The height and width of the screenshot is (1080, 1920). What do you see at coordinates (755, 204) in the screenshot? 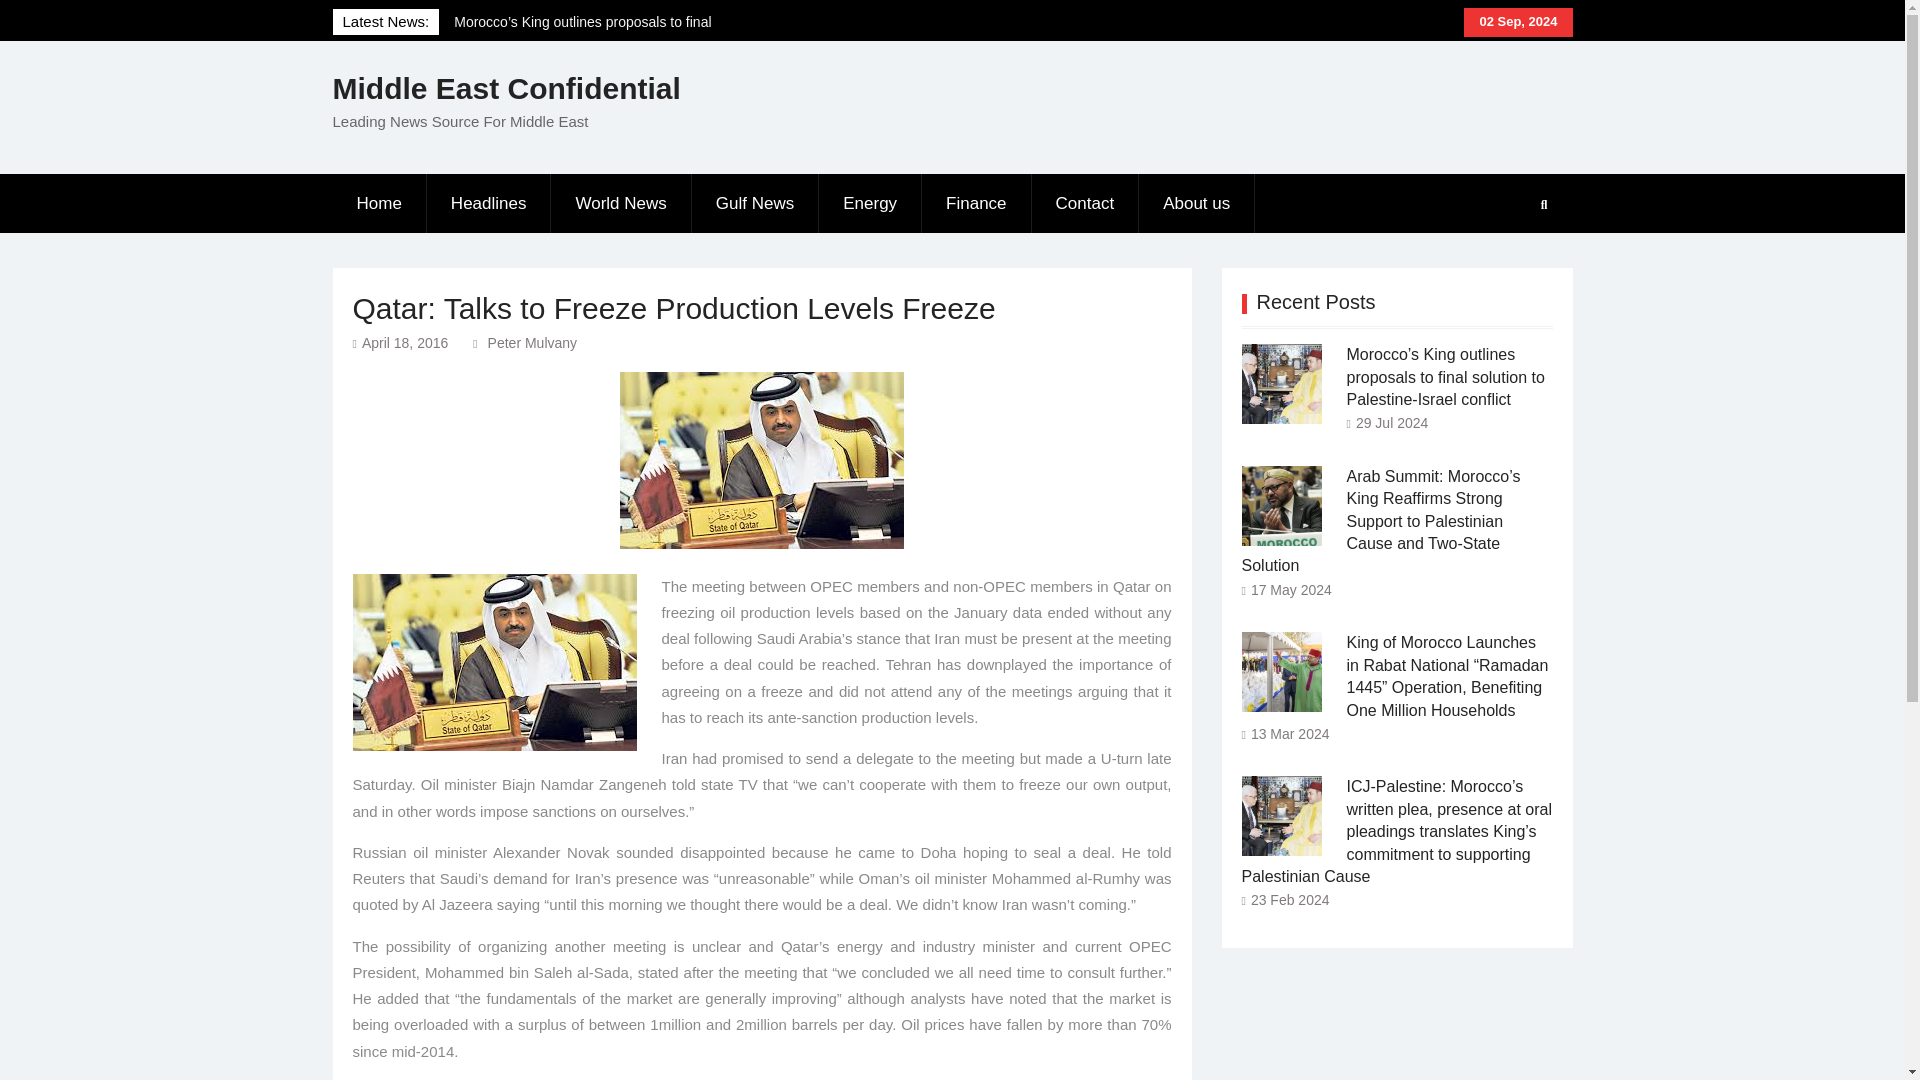
I see `Gulf News` at bounding box center [755, 204].